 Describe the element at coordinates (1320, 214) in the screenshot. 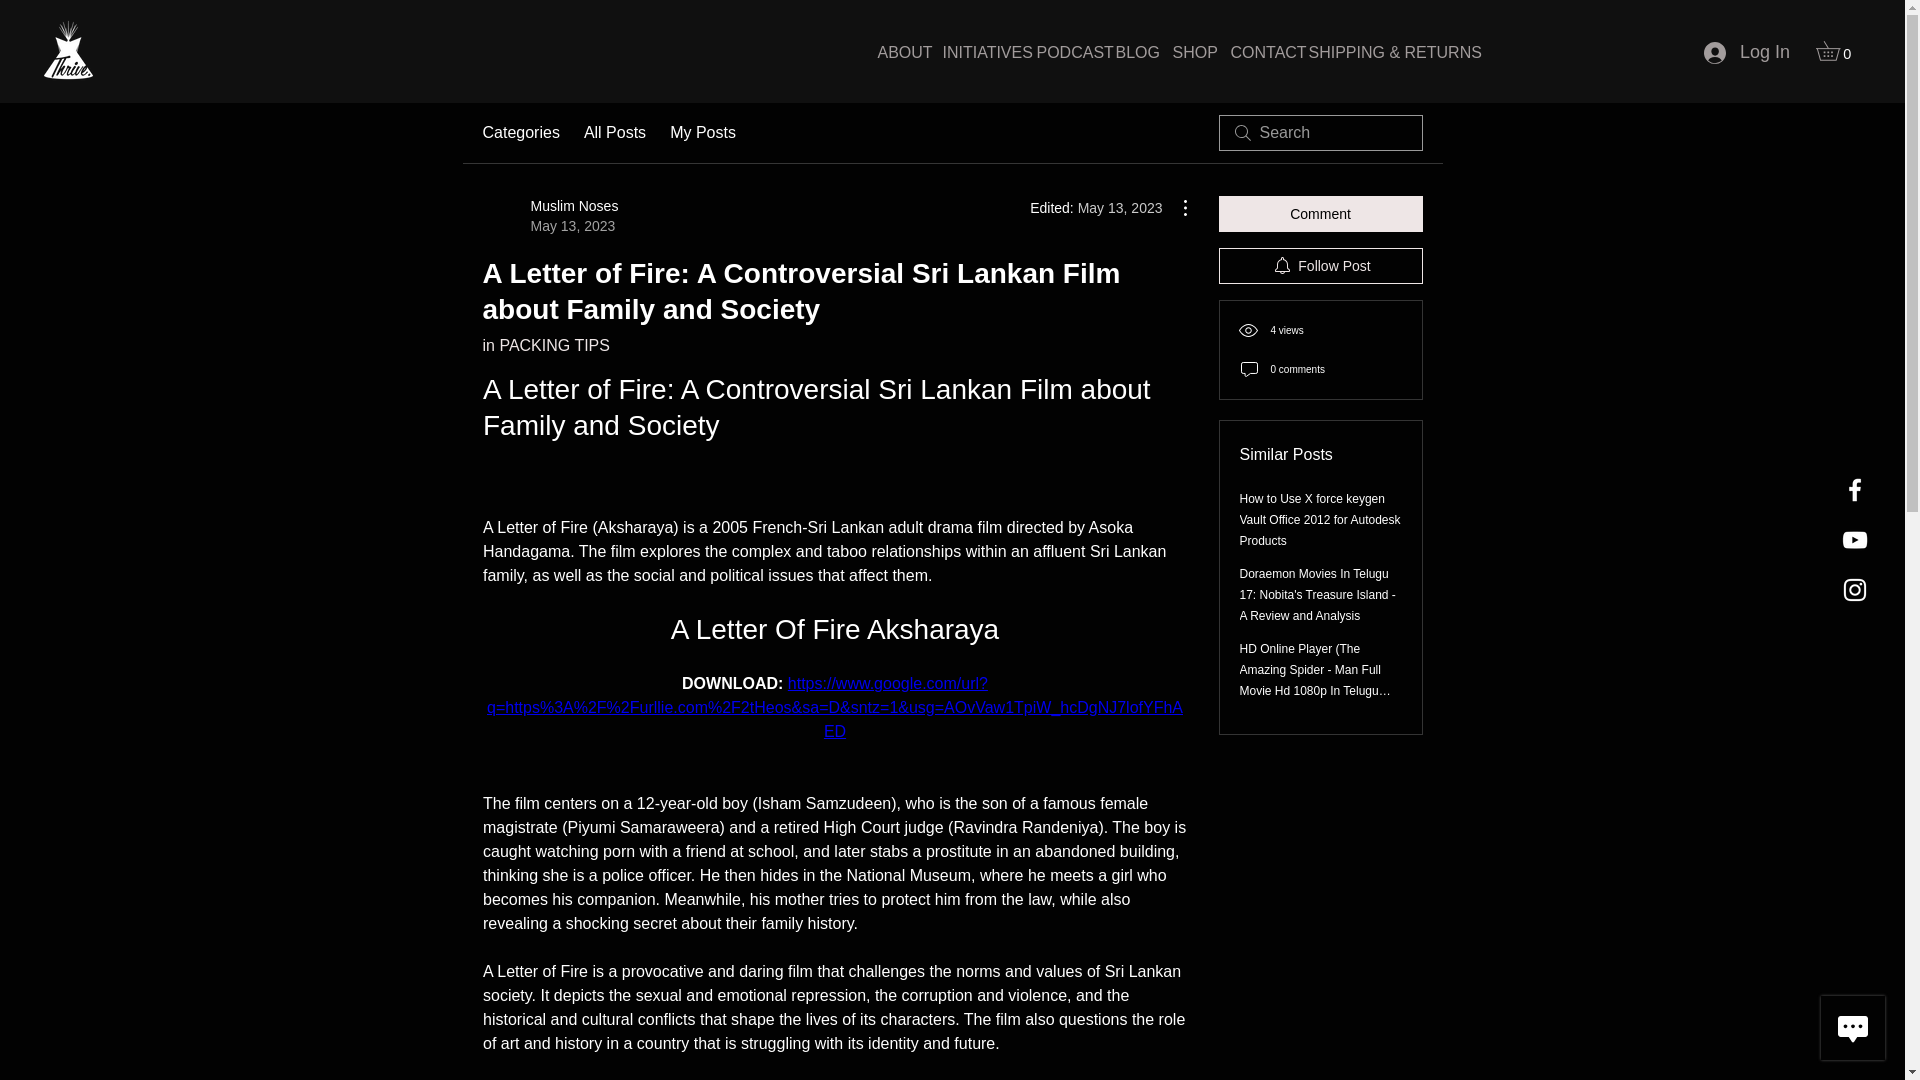

I see `Comment` at that location.